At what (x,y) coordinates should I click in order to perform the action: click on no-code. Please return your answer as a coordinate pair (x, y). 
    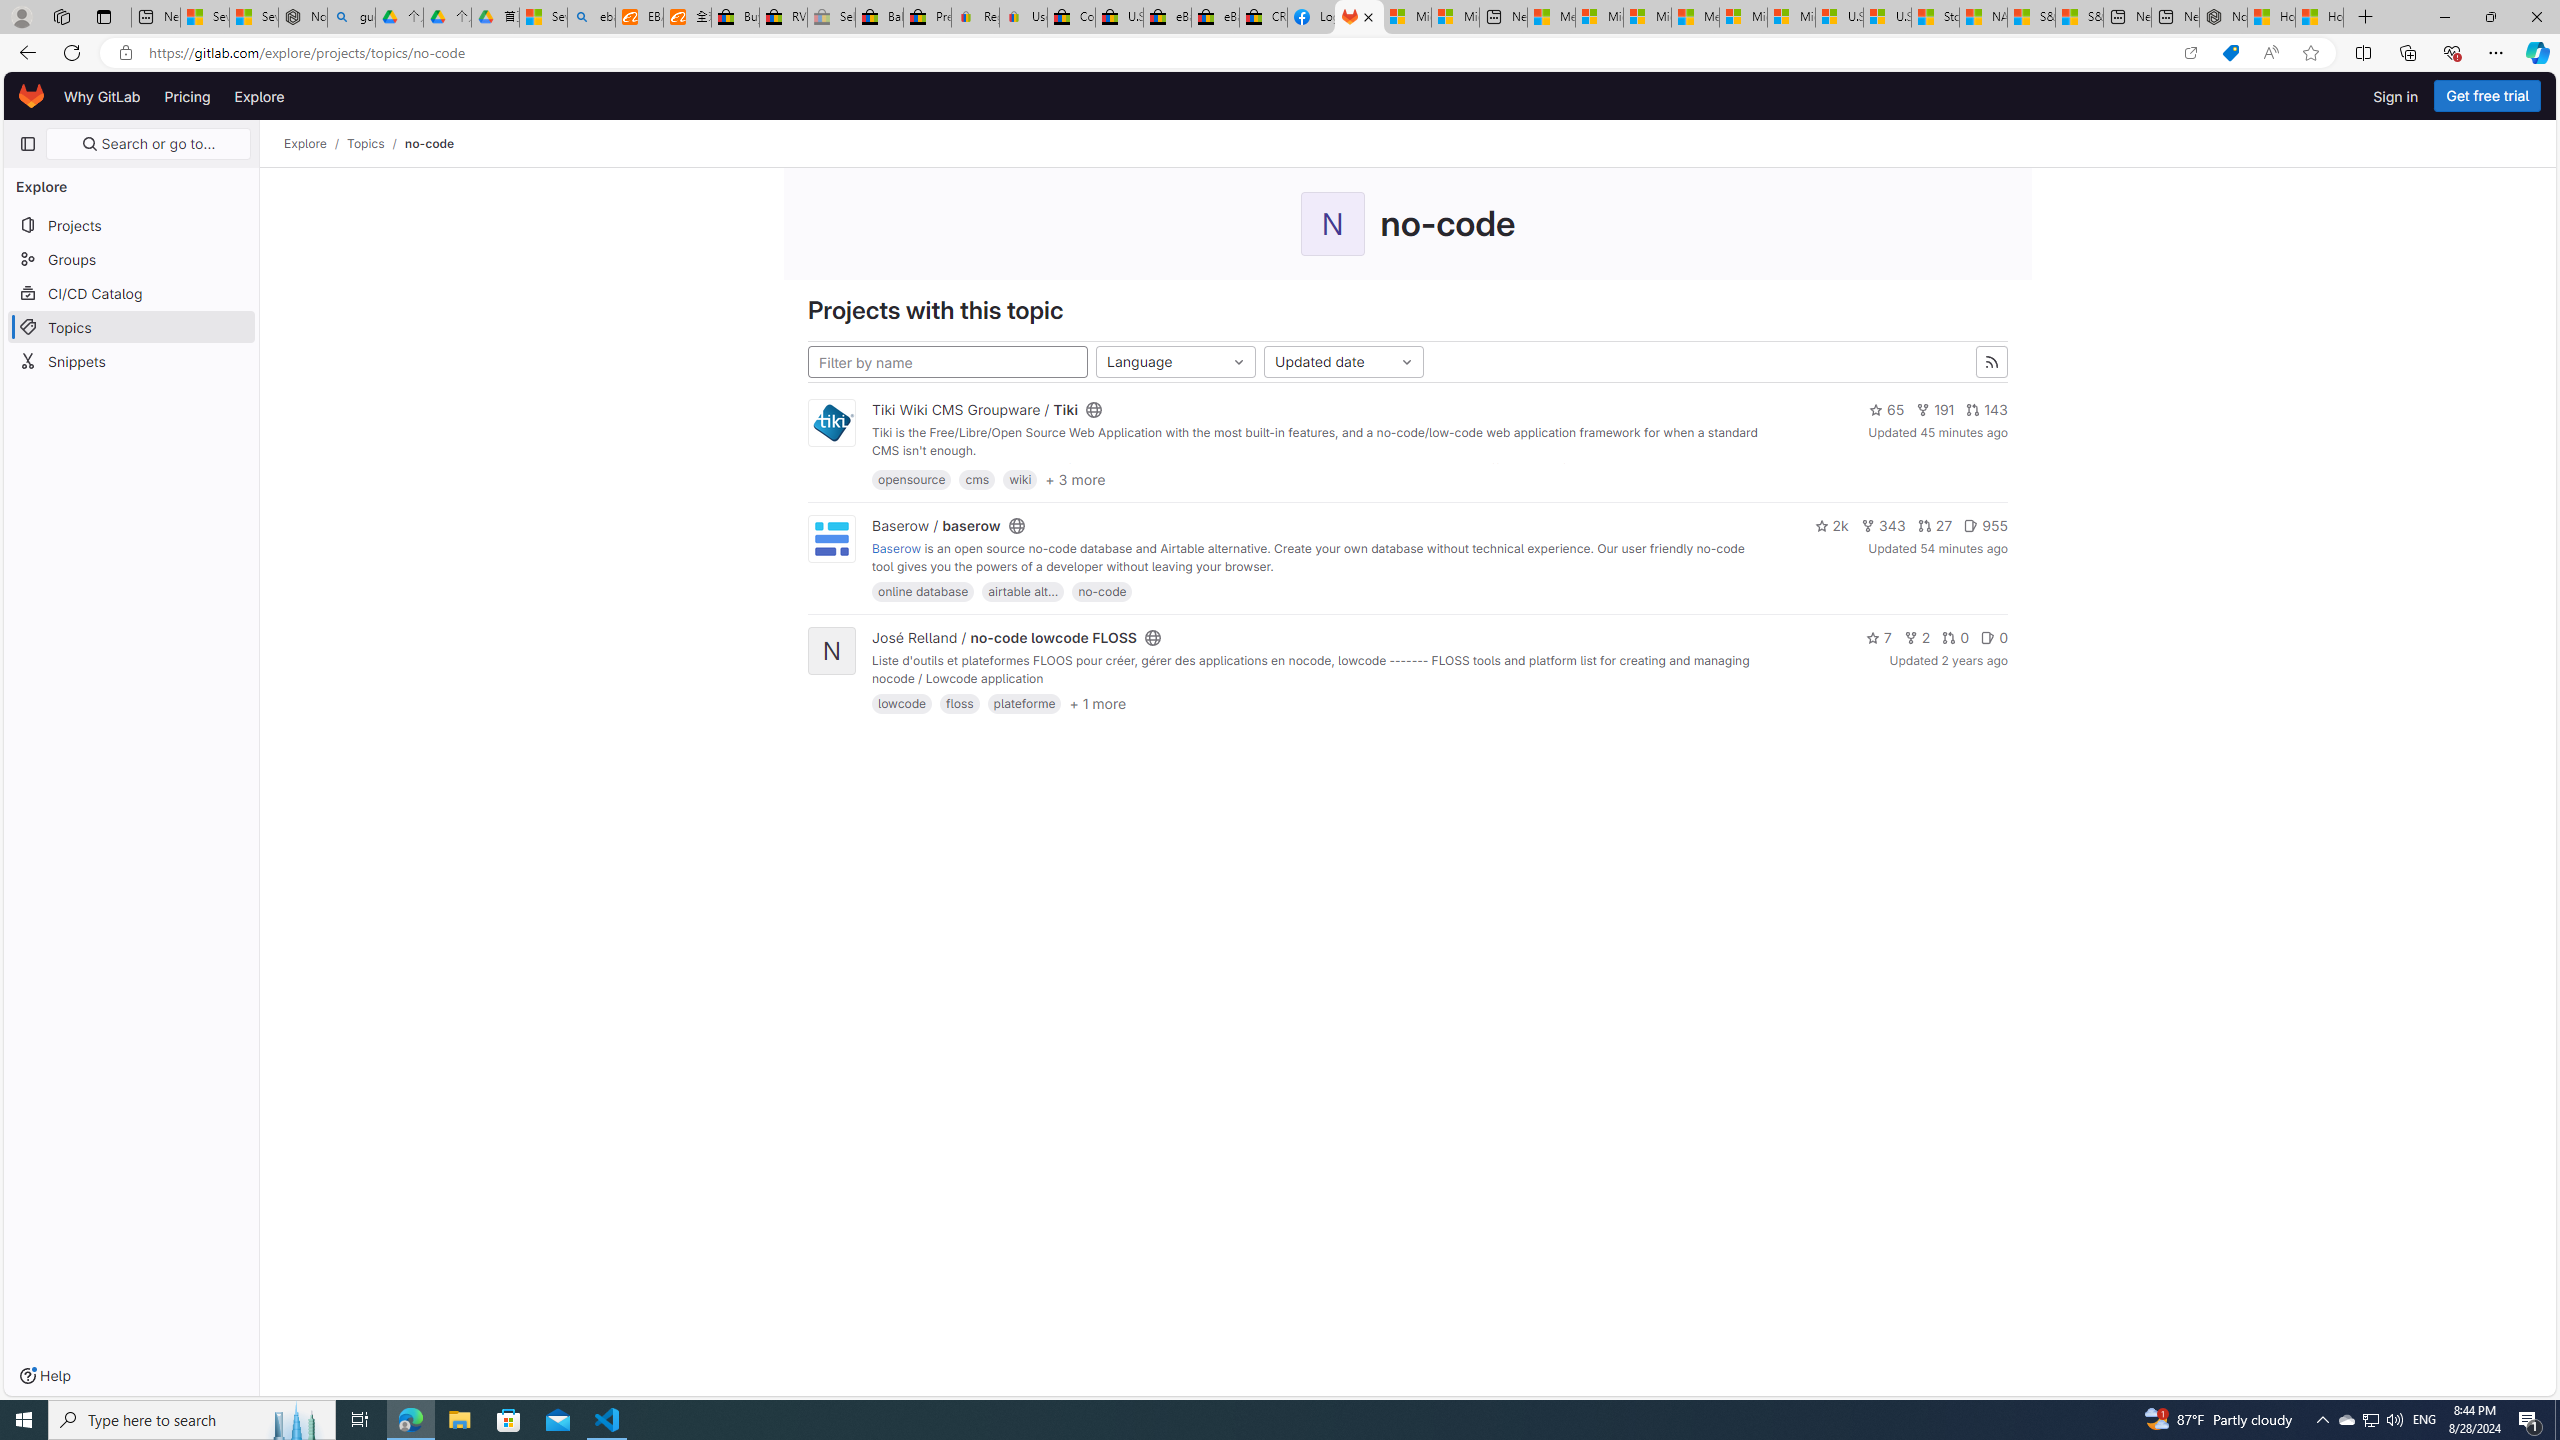
    Looking at the image, I should click on (430, 144).